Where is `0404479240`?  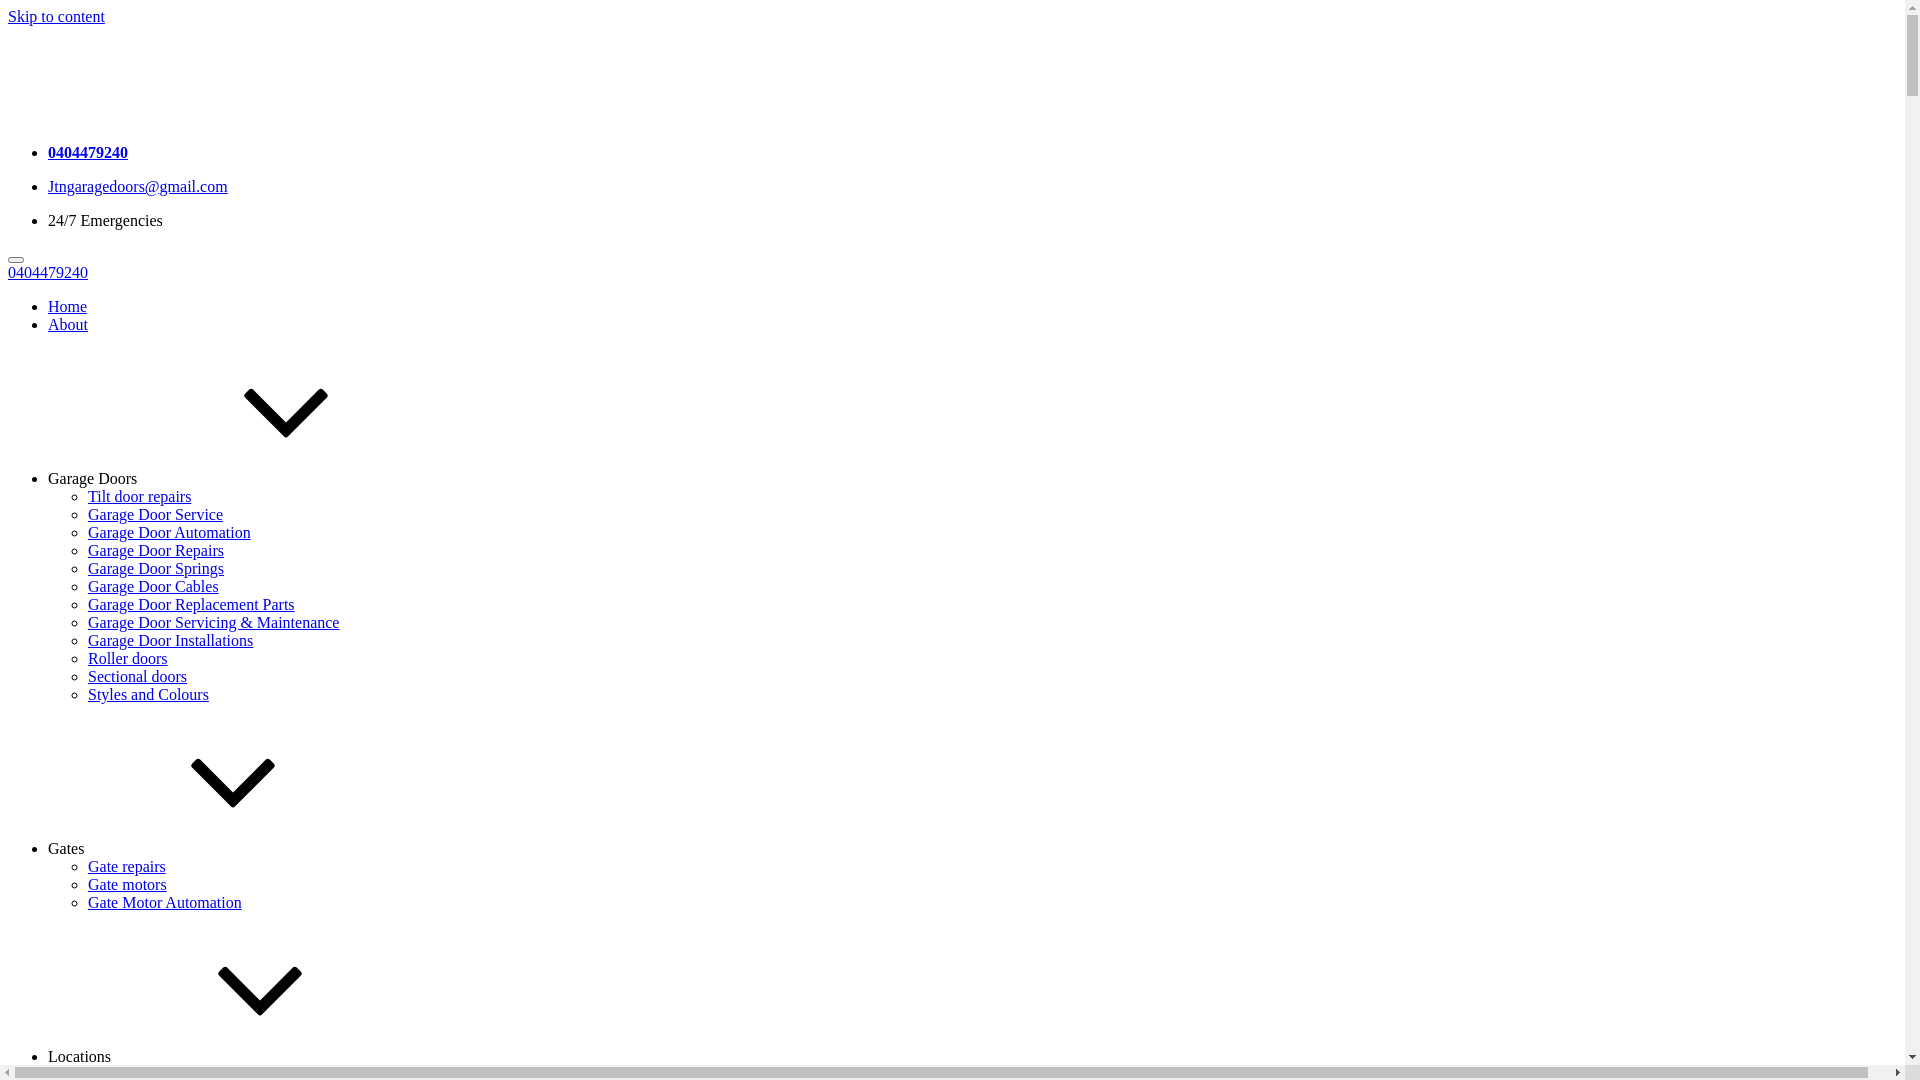
0404479240 is located at coordinates (48, 272).